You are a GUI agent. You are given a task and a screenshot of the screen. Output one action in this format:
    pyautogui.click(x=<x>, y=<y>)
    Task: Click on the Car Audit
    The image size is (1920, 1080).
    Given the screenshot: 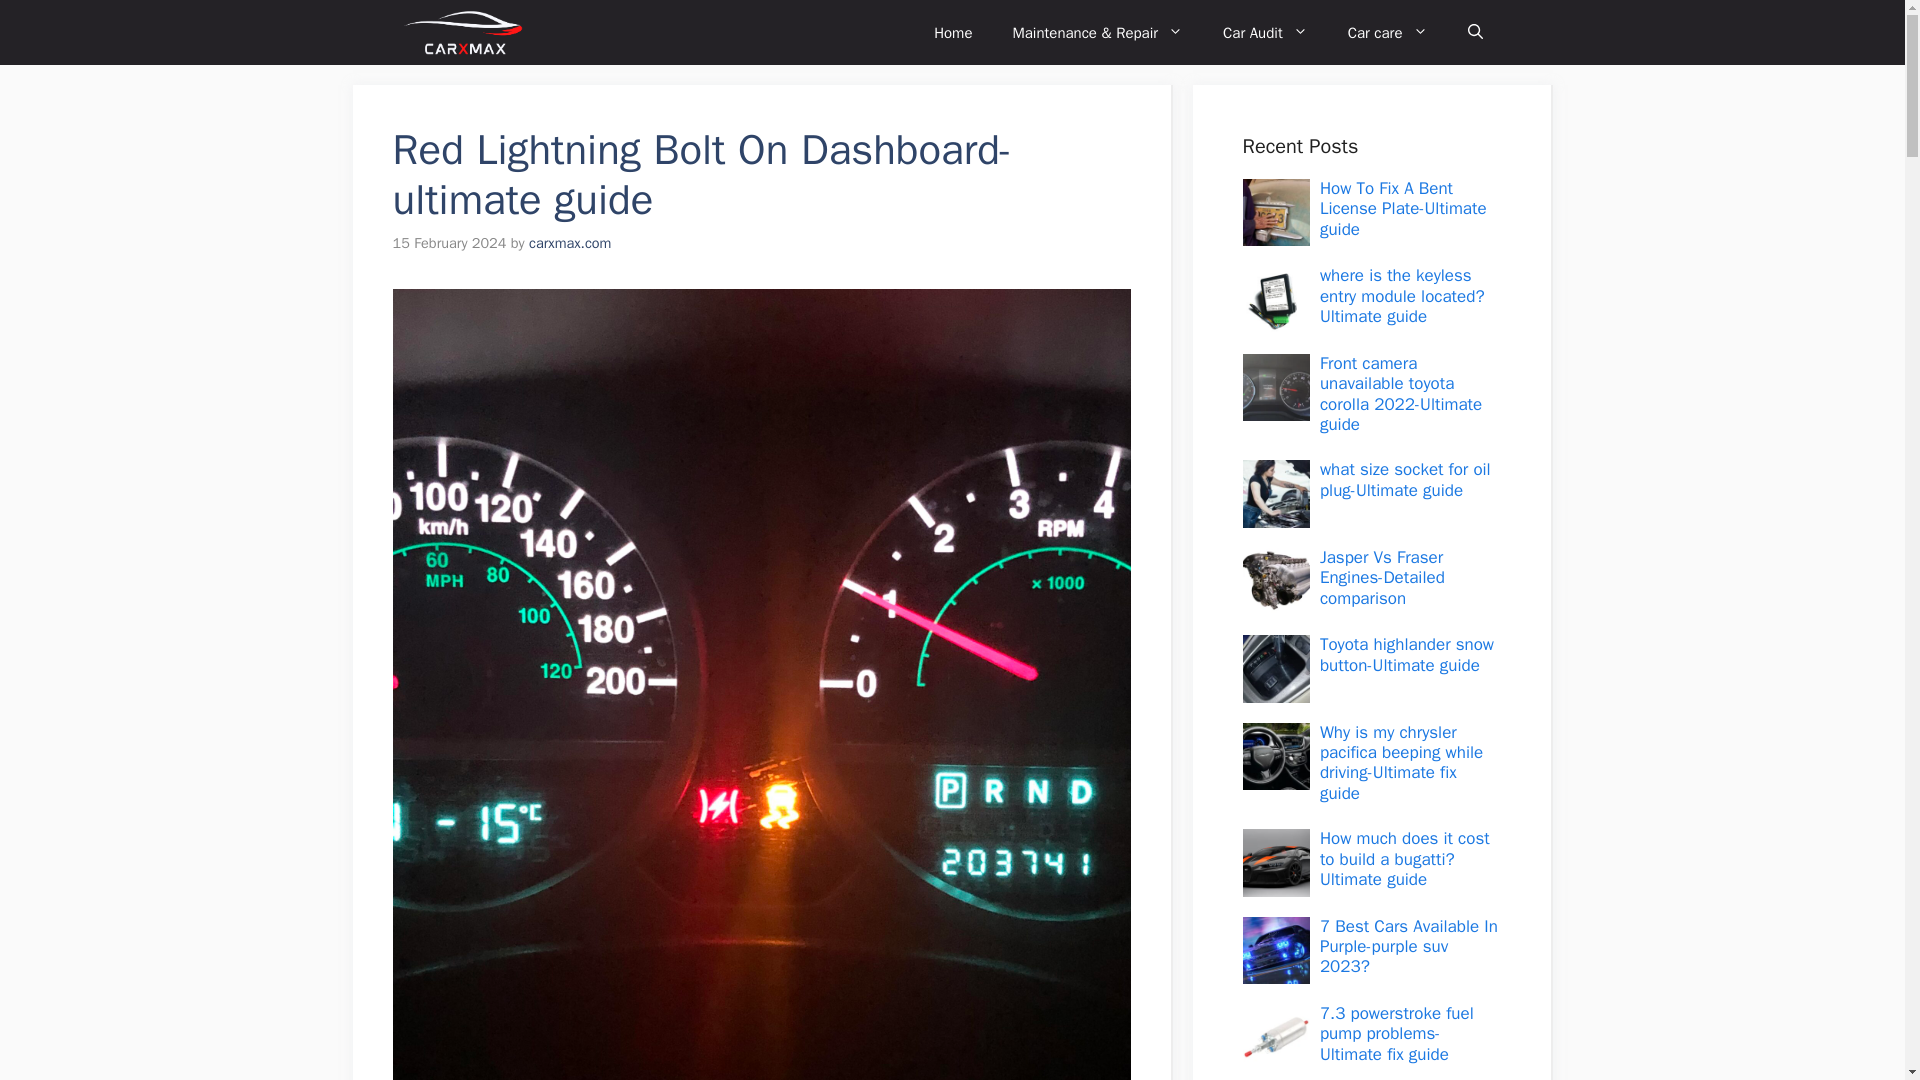 What is the action you would take?
    pyautogui.click(x=1266, y=32)
    